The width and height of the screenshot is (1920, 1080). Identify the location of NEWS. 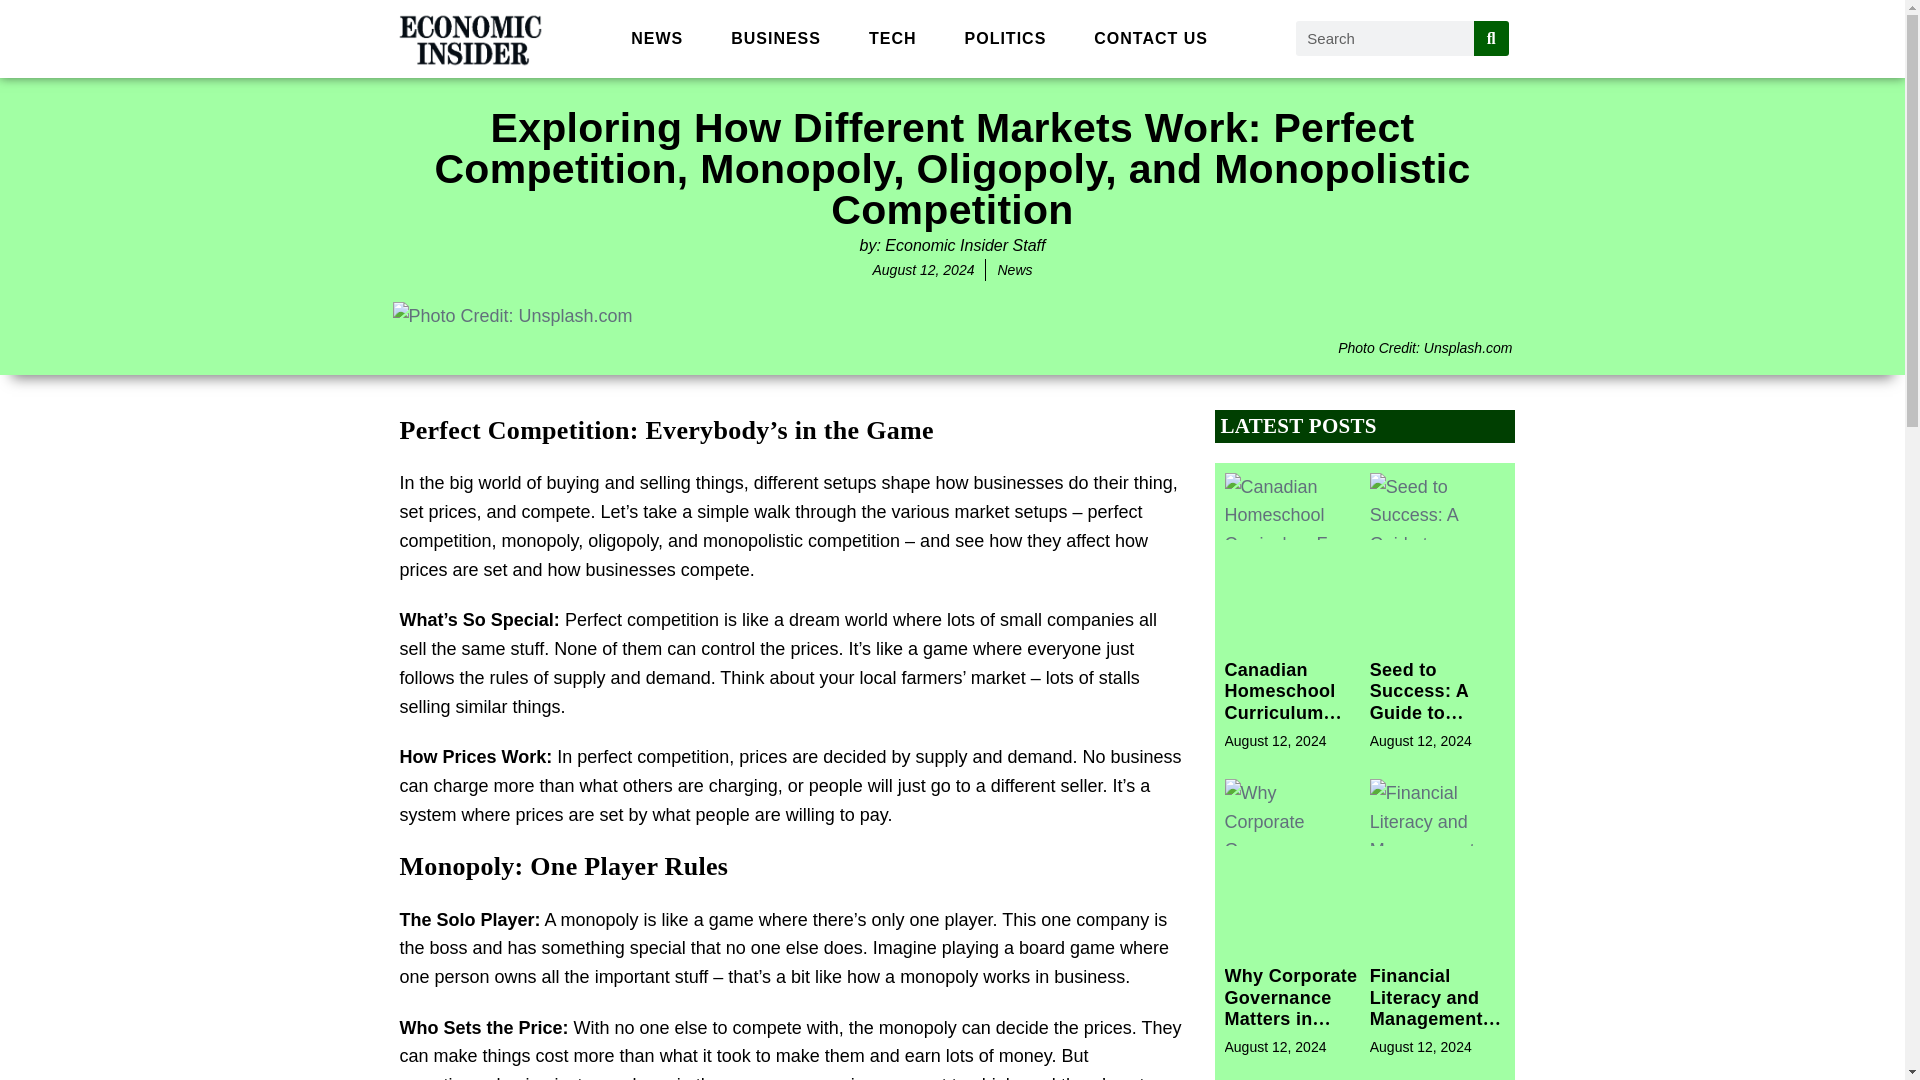
(656, 38).